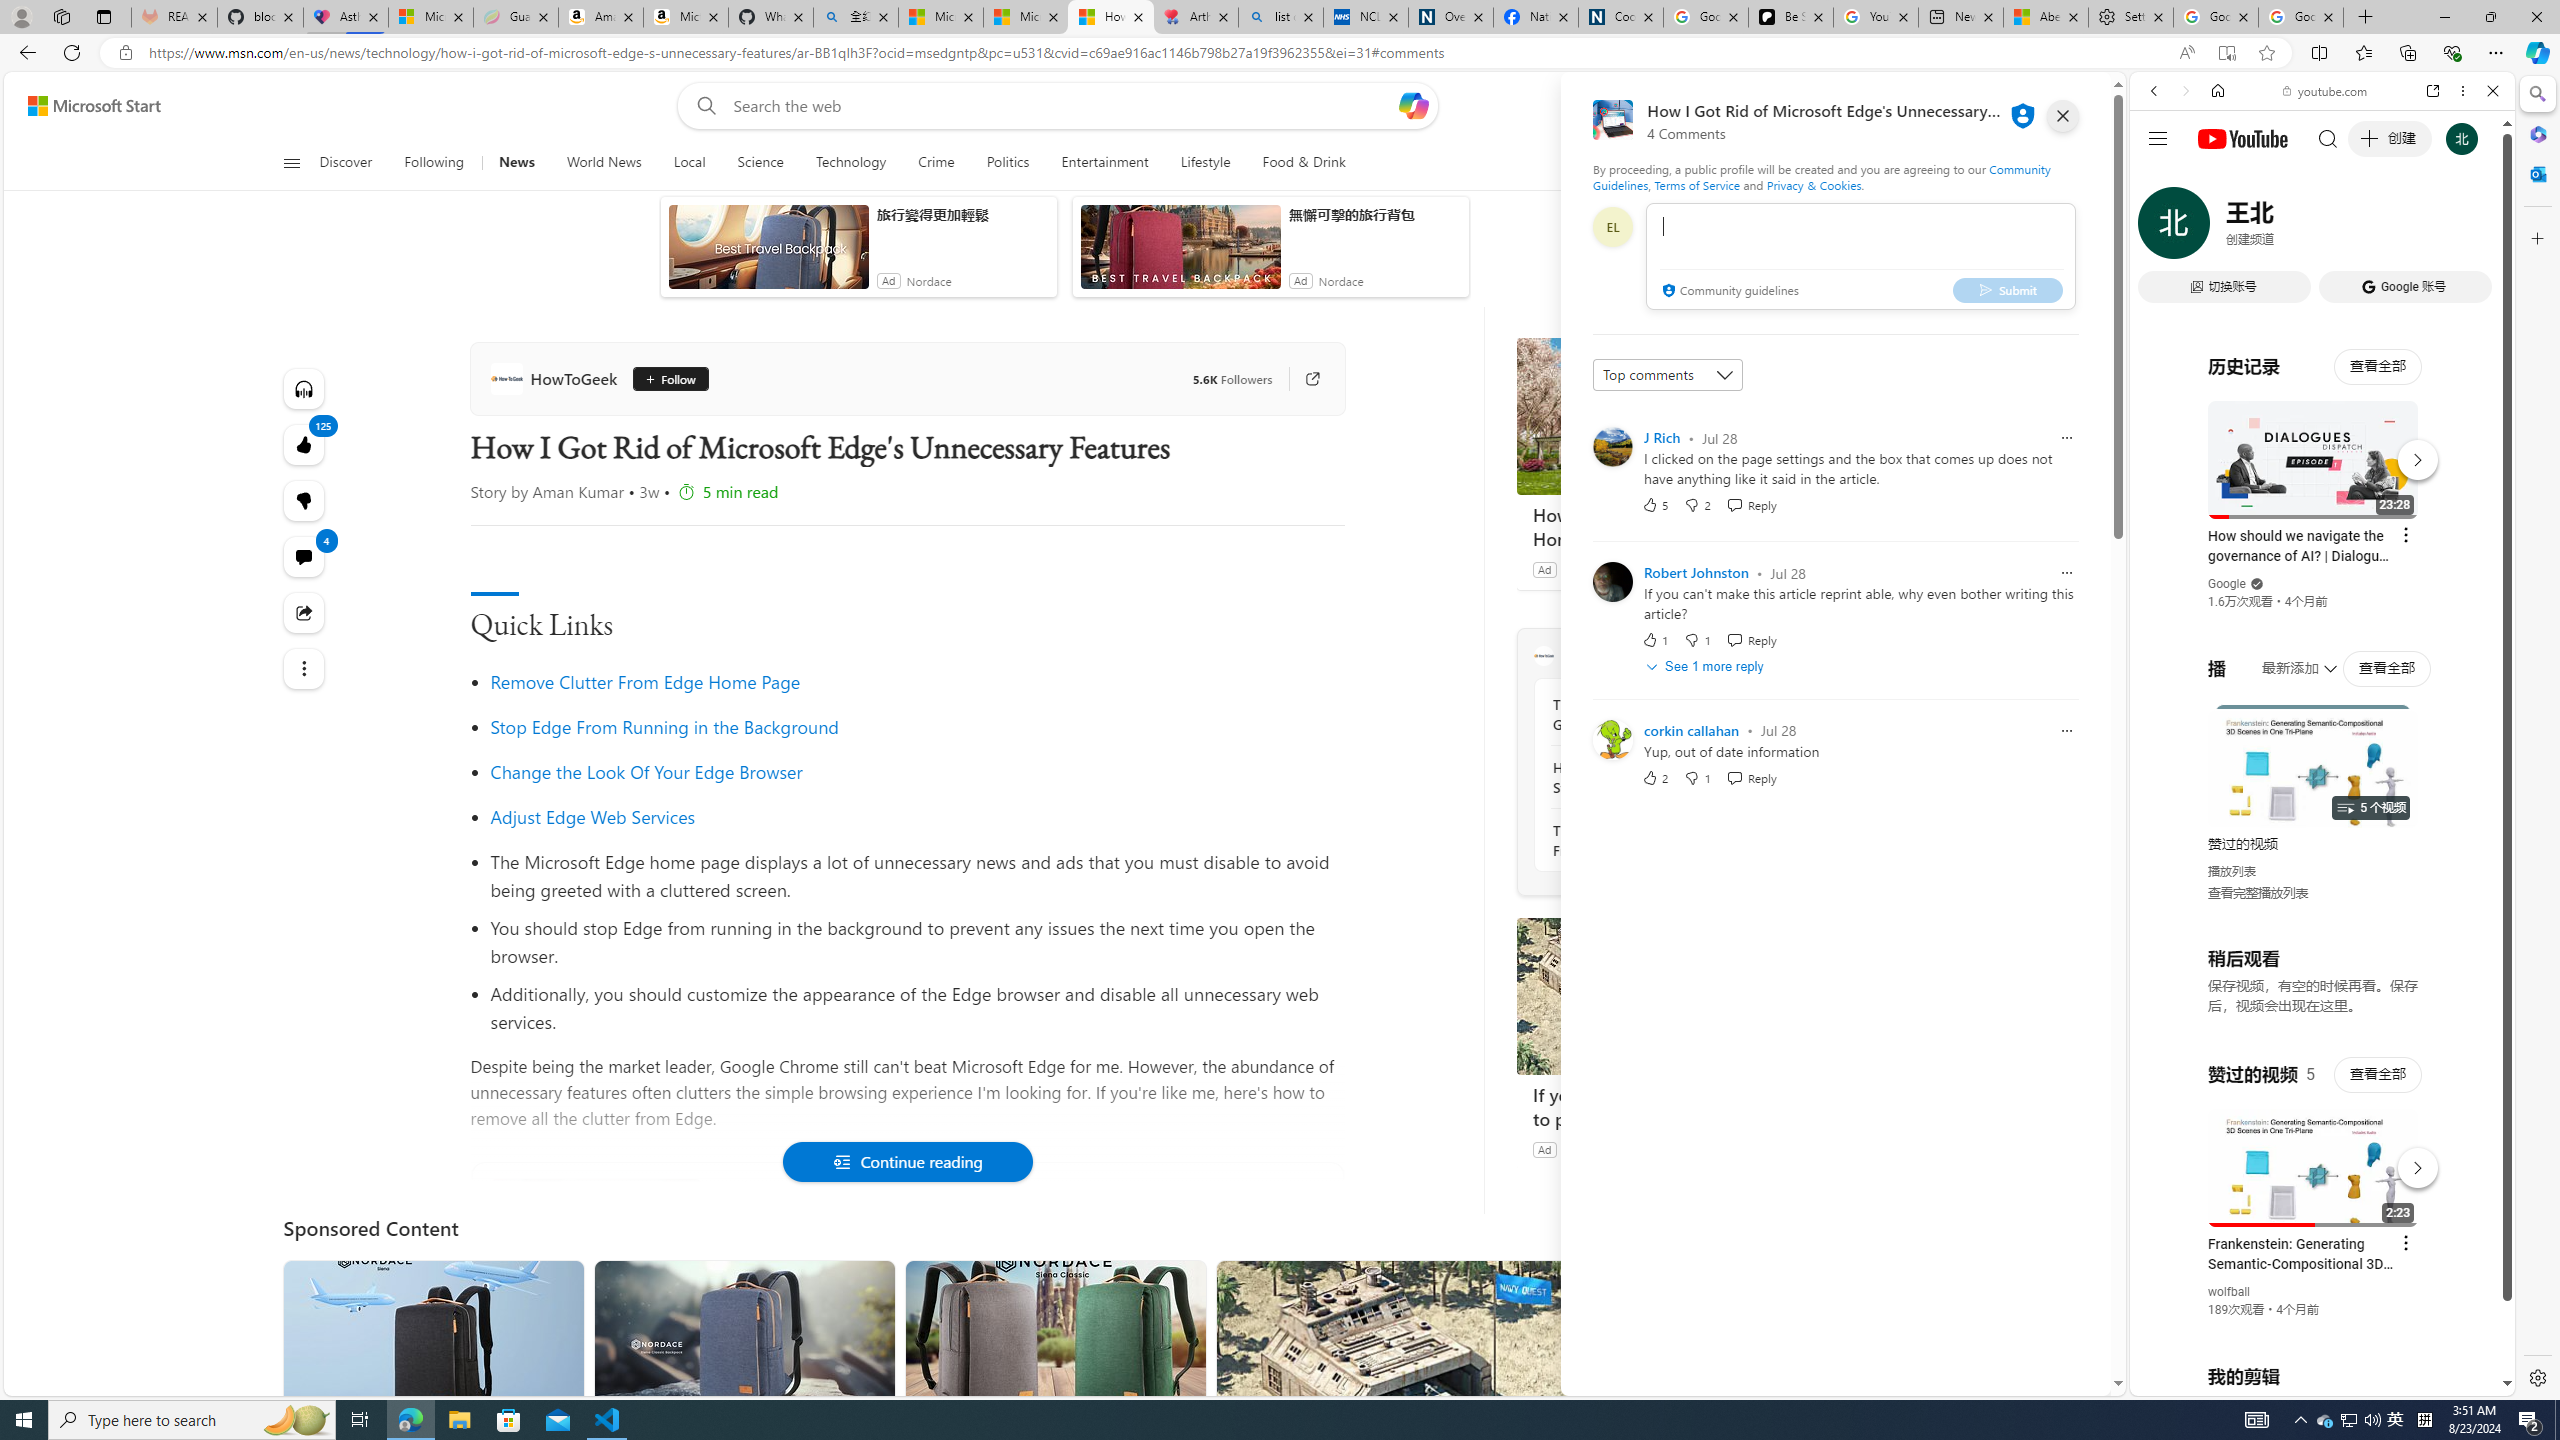 The height and width of the screenshot is (1440, 2560). I want to click on Microsoft rewards, so click(1986, 106).